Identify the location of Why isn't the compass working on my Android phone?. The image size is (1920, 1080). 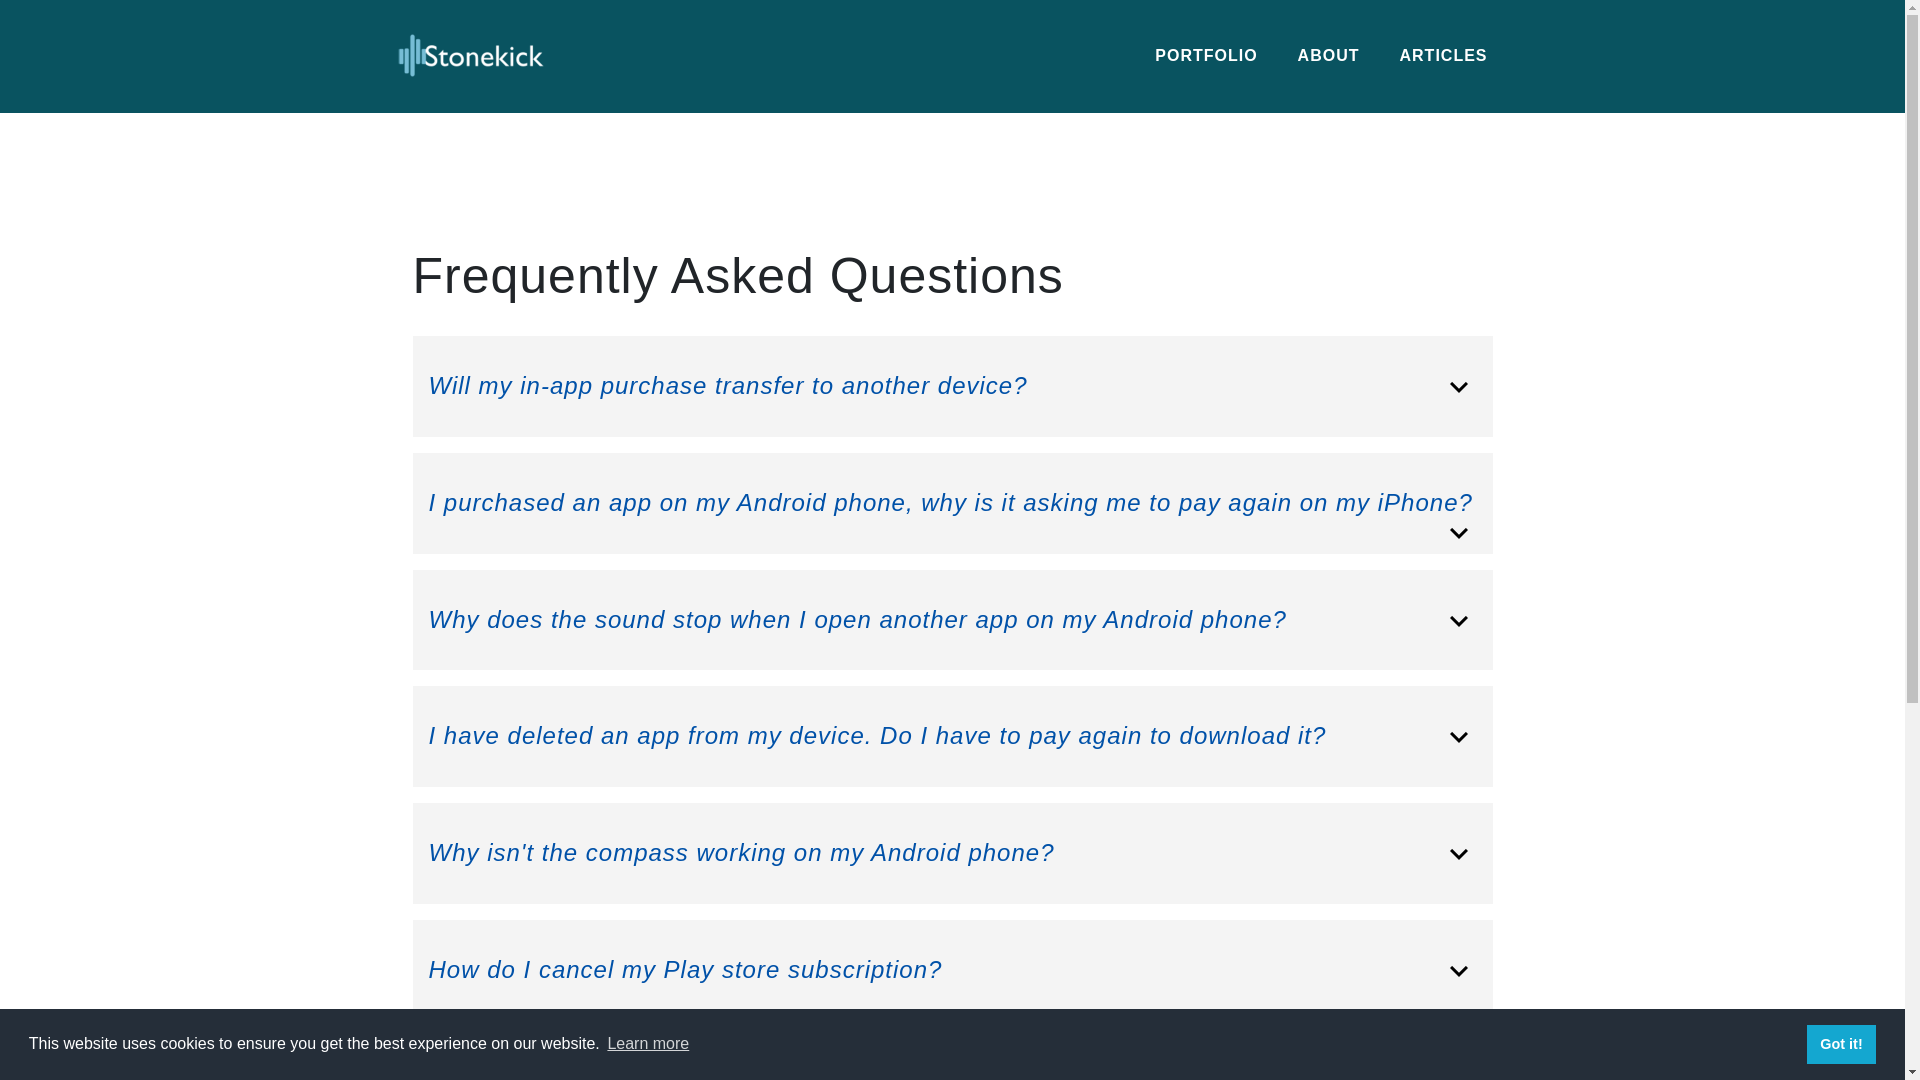
(952, 854).